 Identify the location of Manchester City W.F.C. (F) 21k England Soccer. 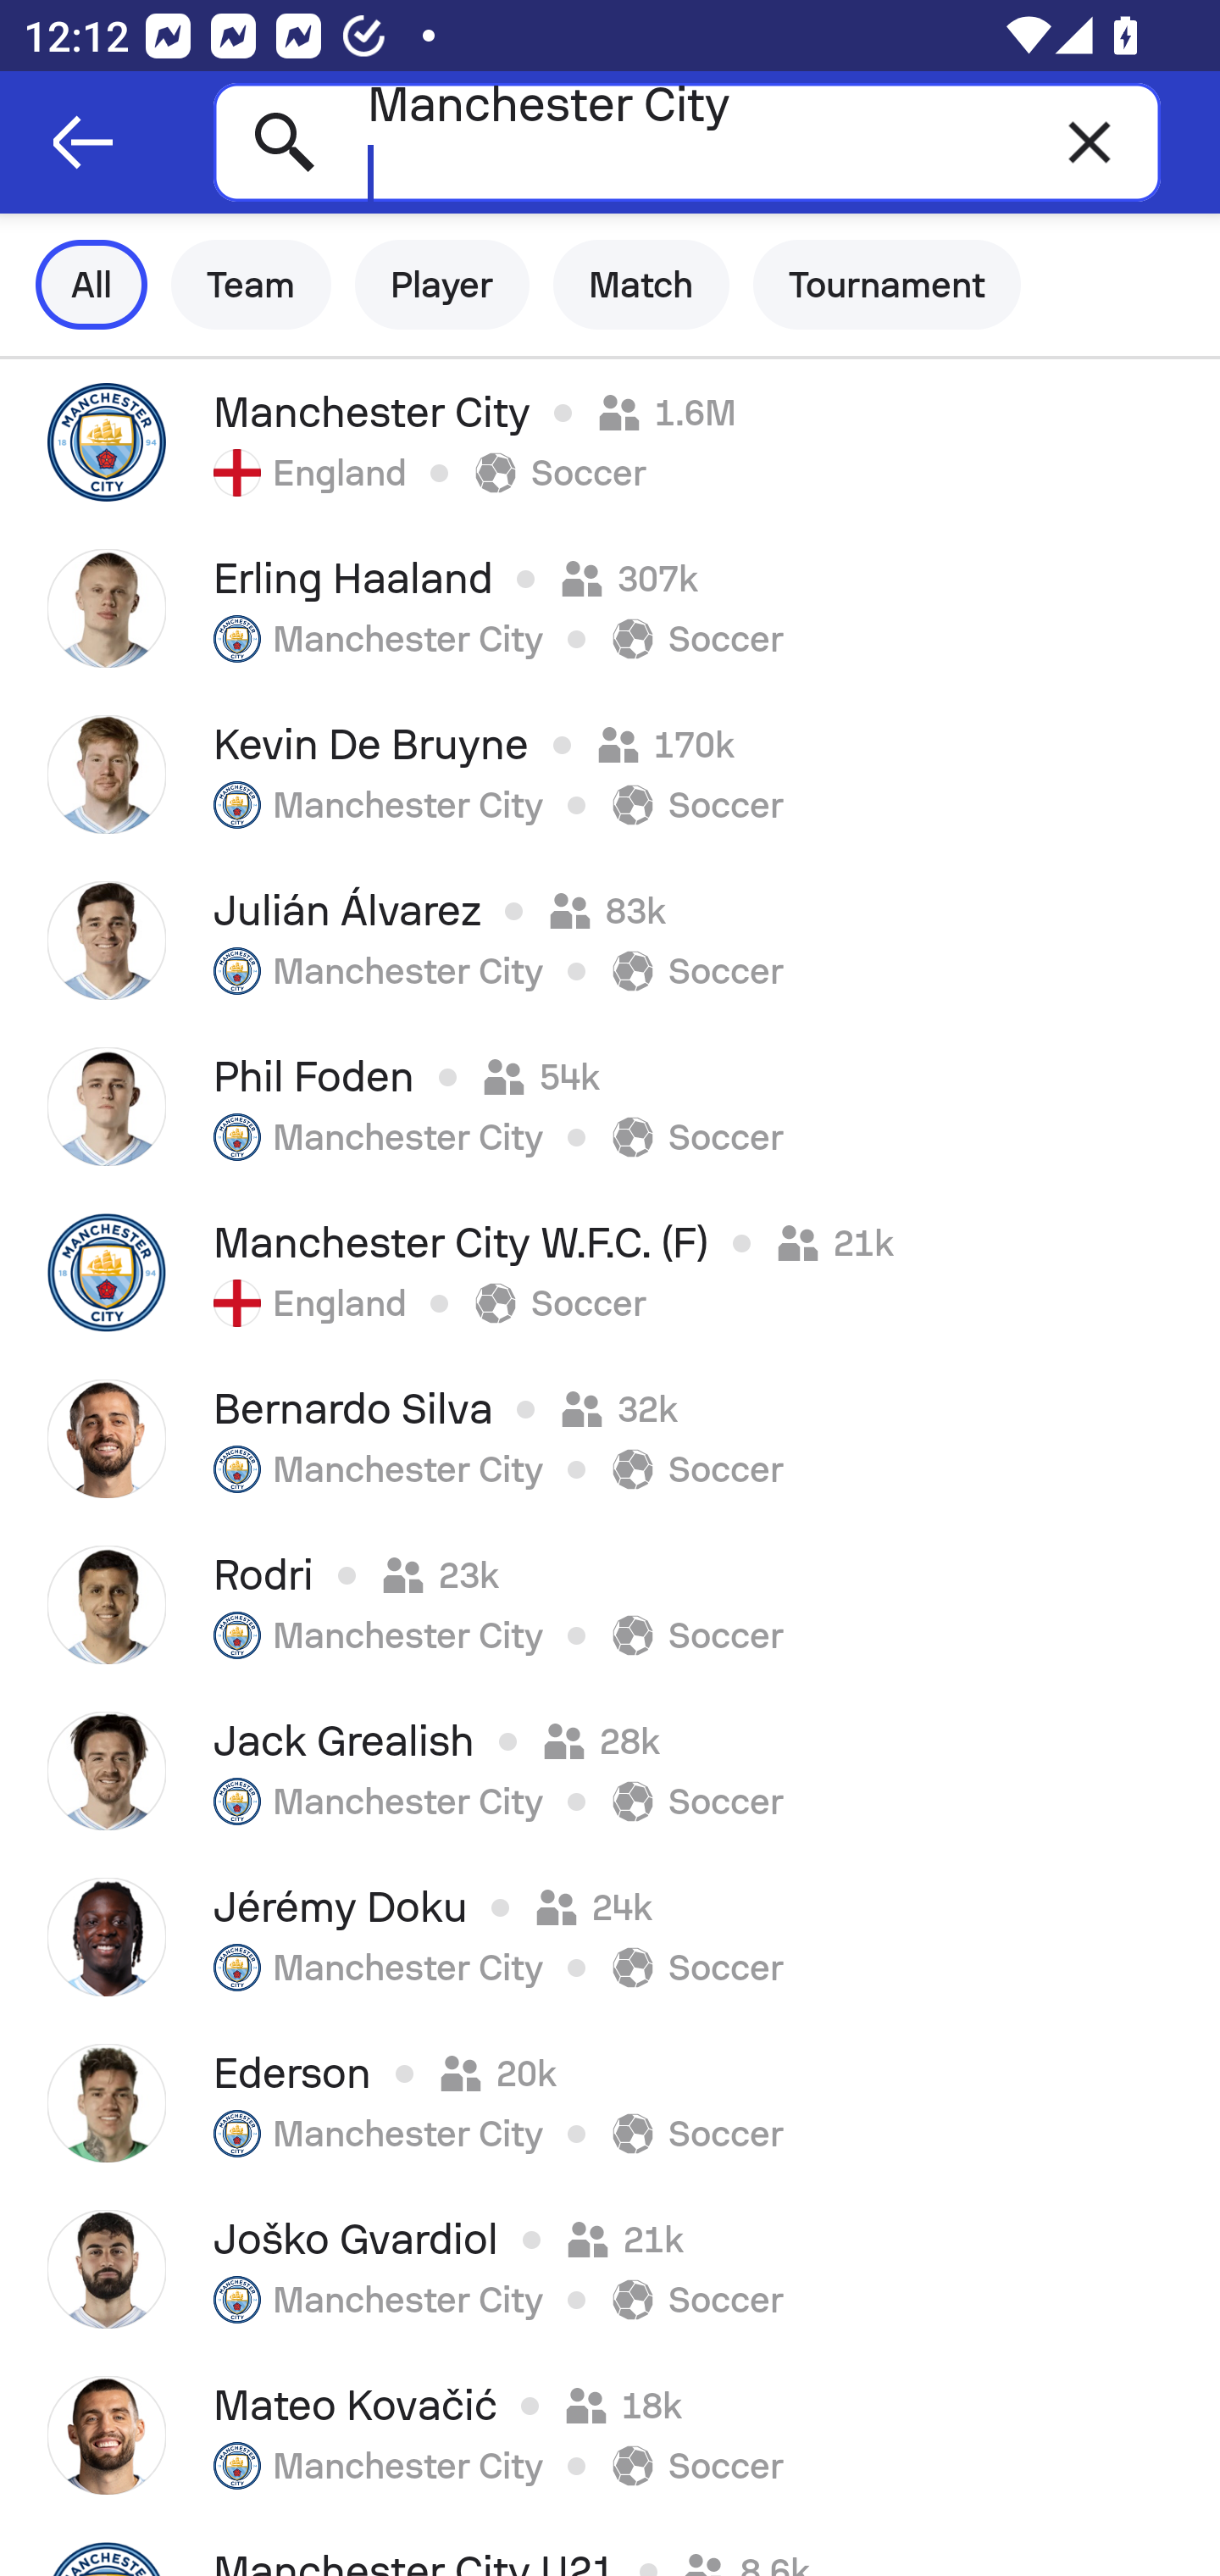
(610, 1273).